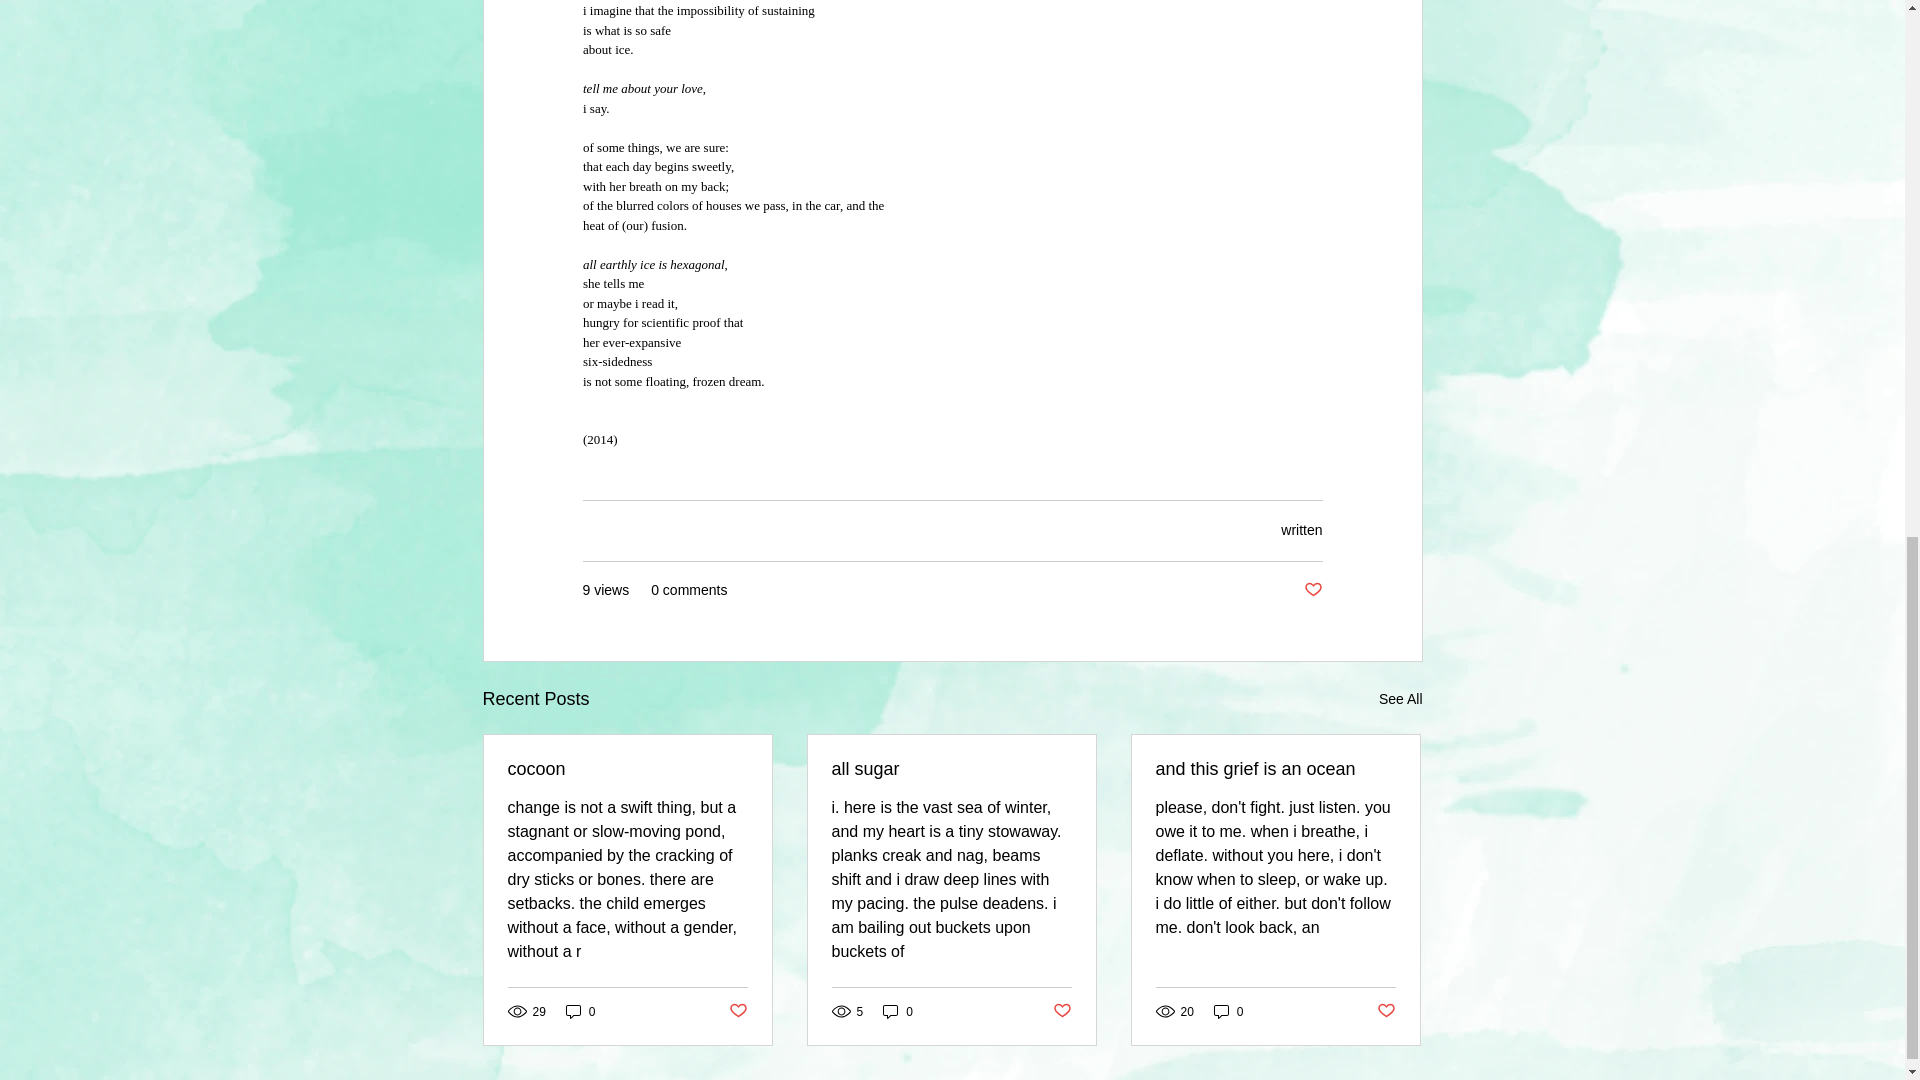 Image resolution: width=1920 pixels, height=1080 pixels. What do you see at coordinates (1275, 768) in the screenshot?
I see `and this grief is an ocean` at bounding box center [1275, 768].